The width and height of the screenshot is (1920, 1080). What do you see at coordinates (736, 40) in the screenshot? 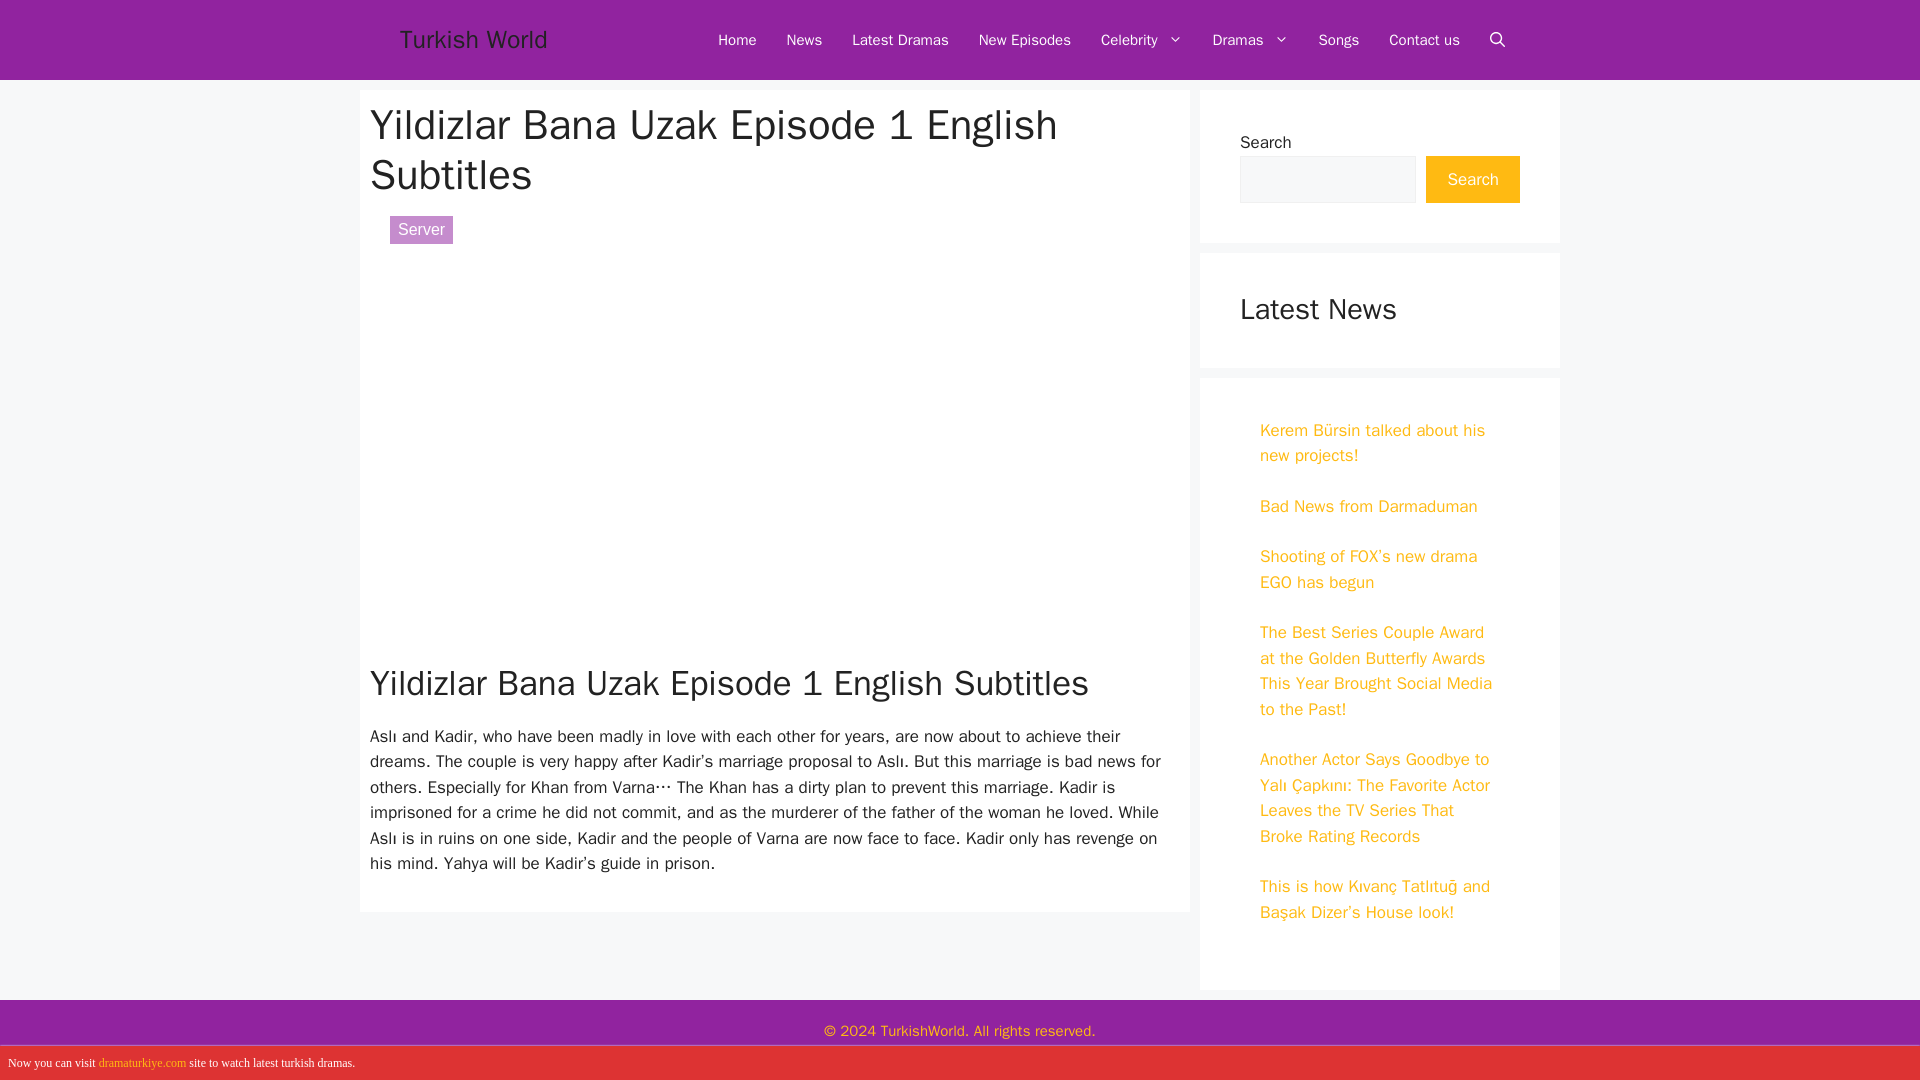
I see `Home` at bounding box center [736, 40].